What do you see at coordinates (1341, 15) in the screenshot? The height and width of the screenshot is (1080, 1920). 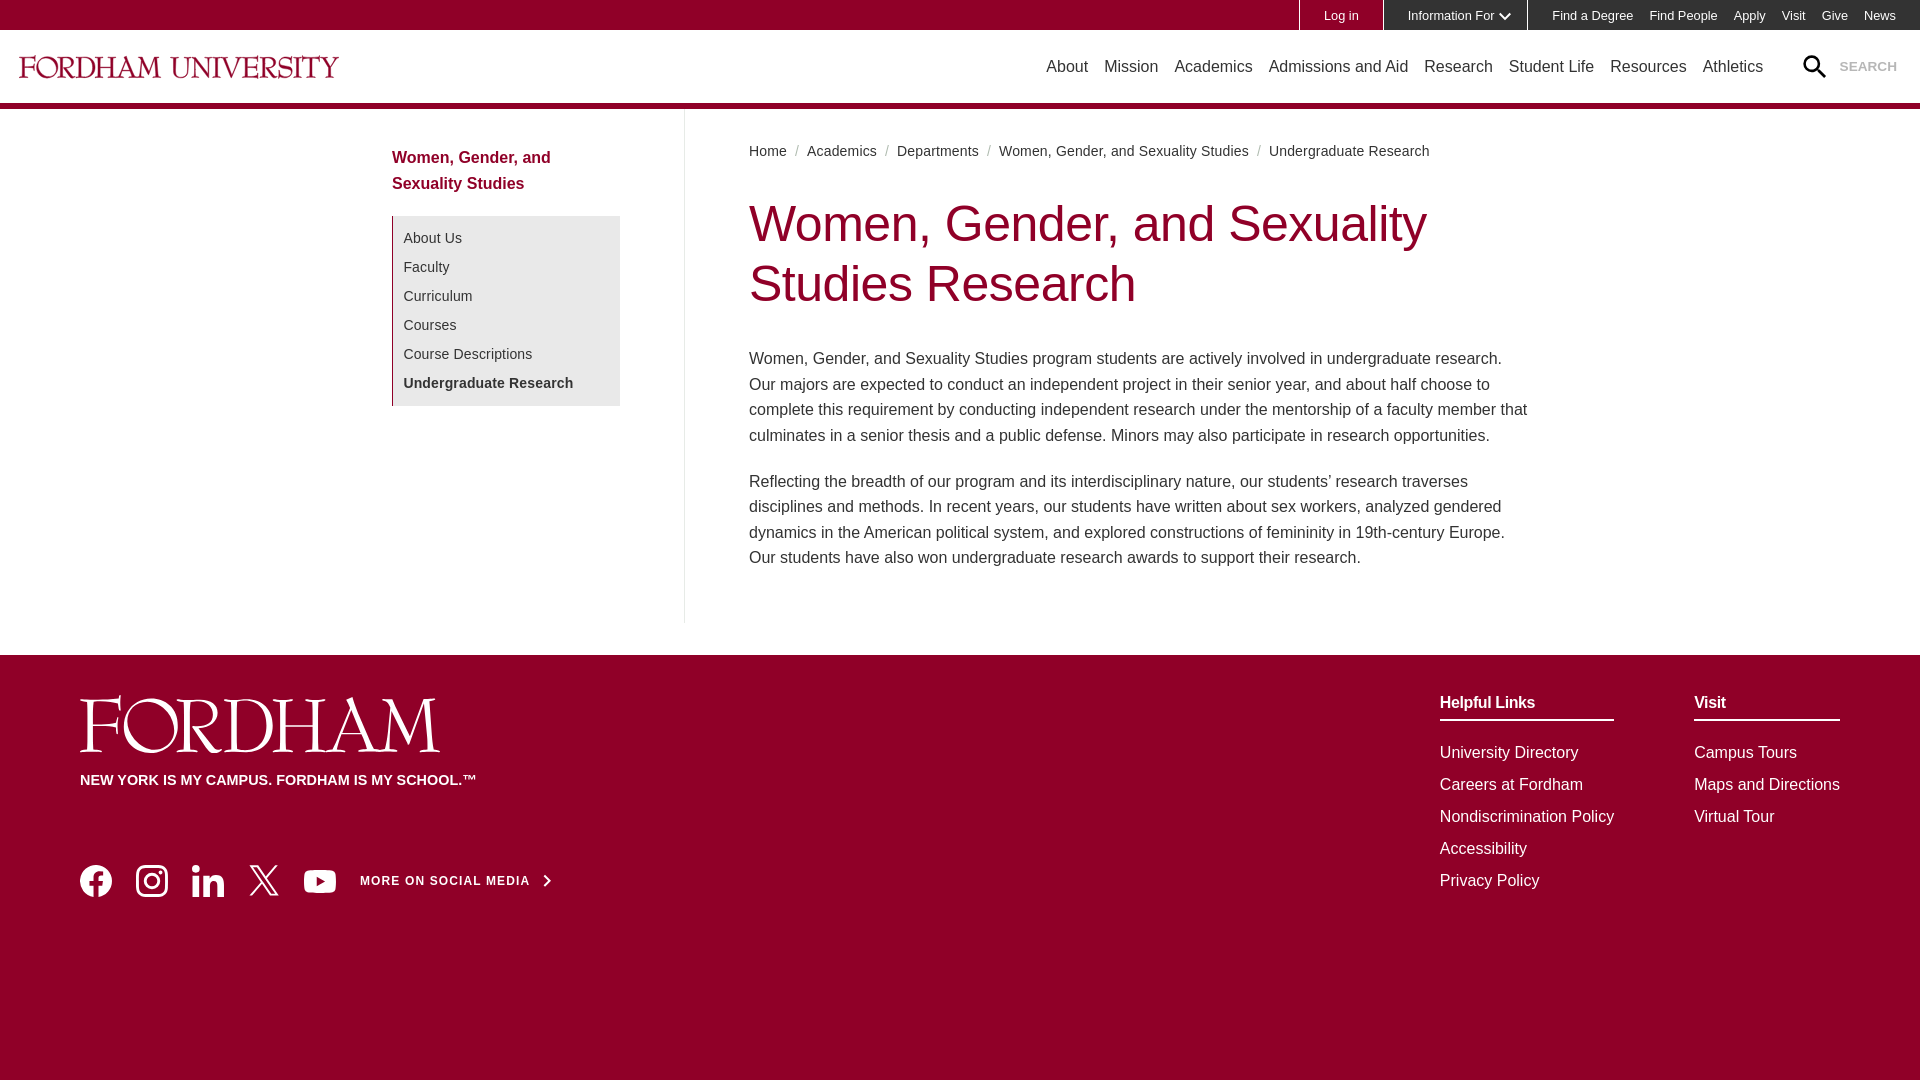 I see `Log in` at bounding box center [1341, 15].